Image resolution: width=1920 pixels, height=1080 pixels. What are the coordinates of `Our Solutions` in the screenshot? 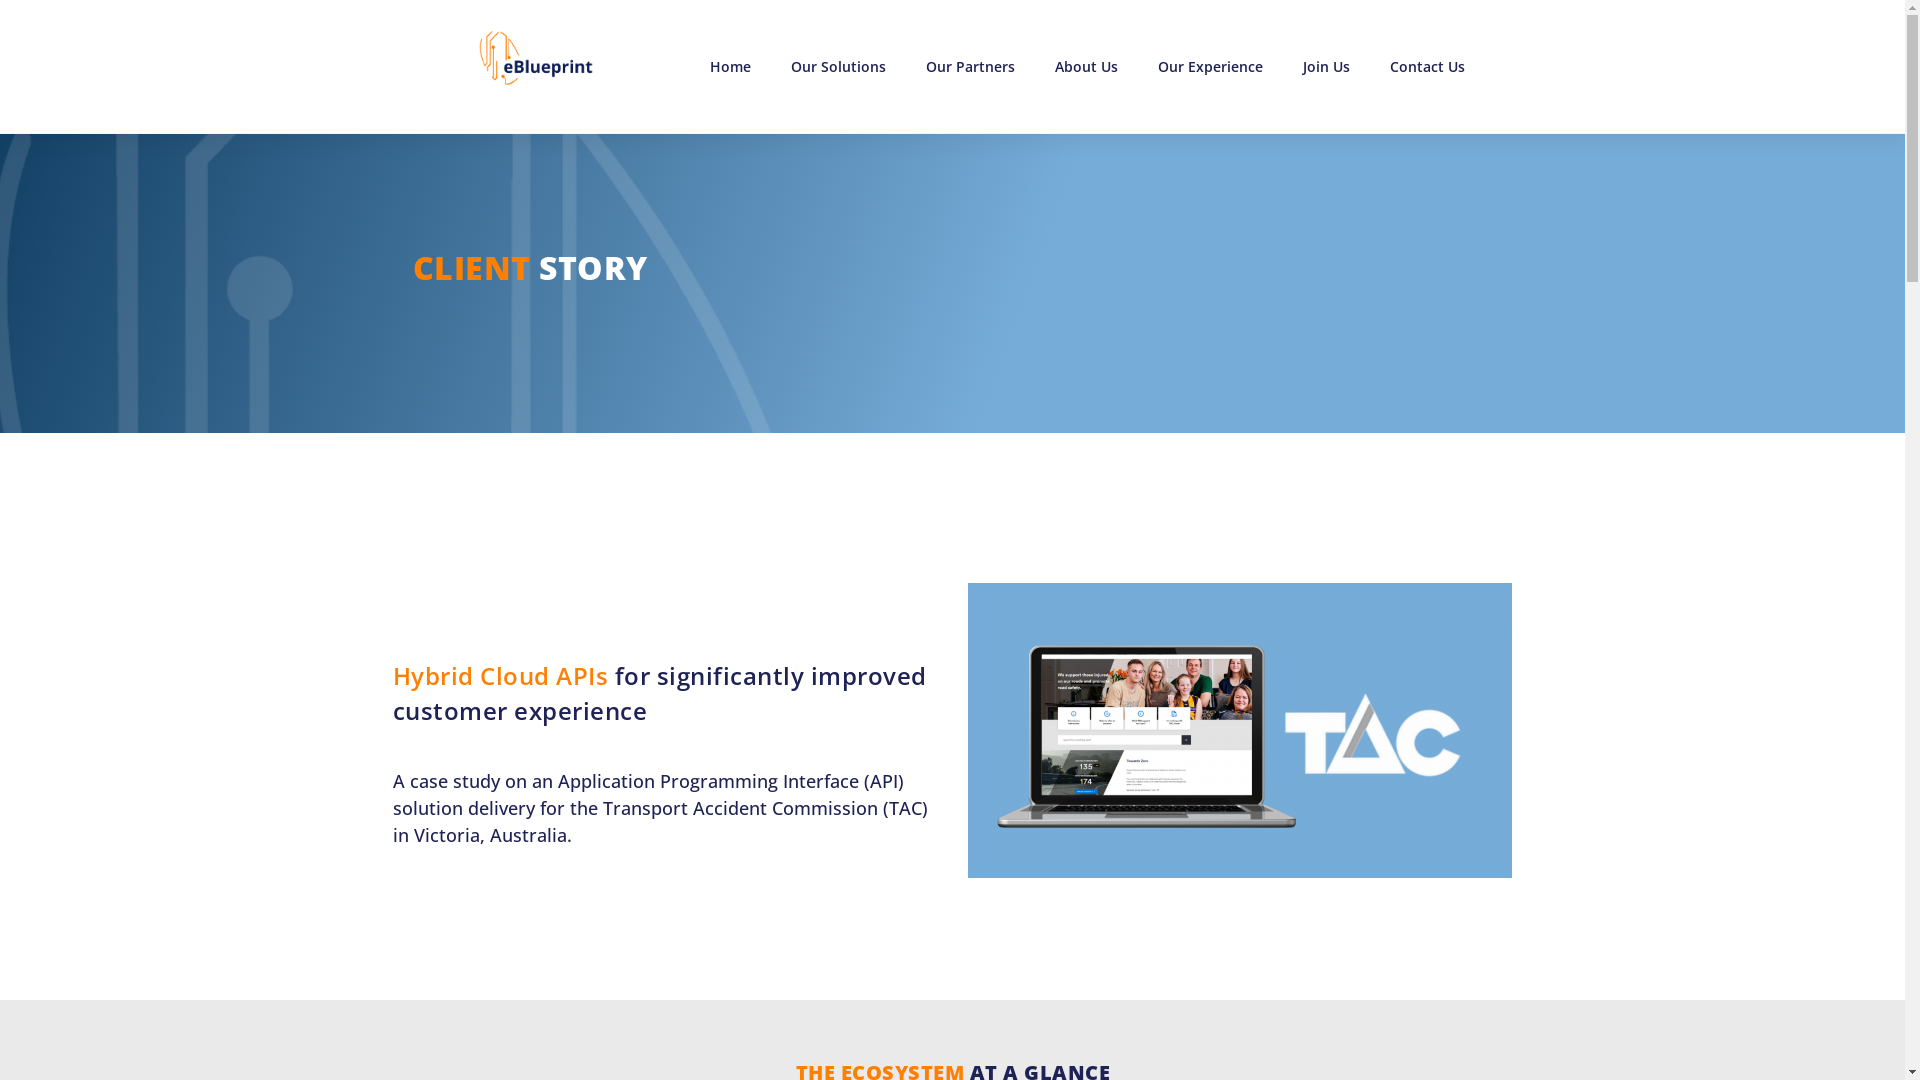 It's located at (838, 66).